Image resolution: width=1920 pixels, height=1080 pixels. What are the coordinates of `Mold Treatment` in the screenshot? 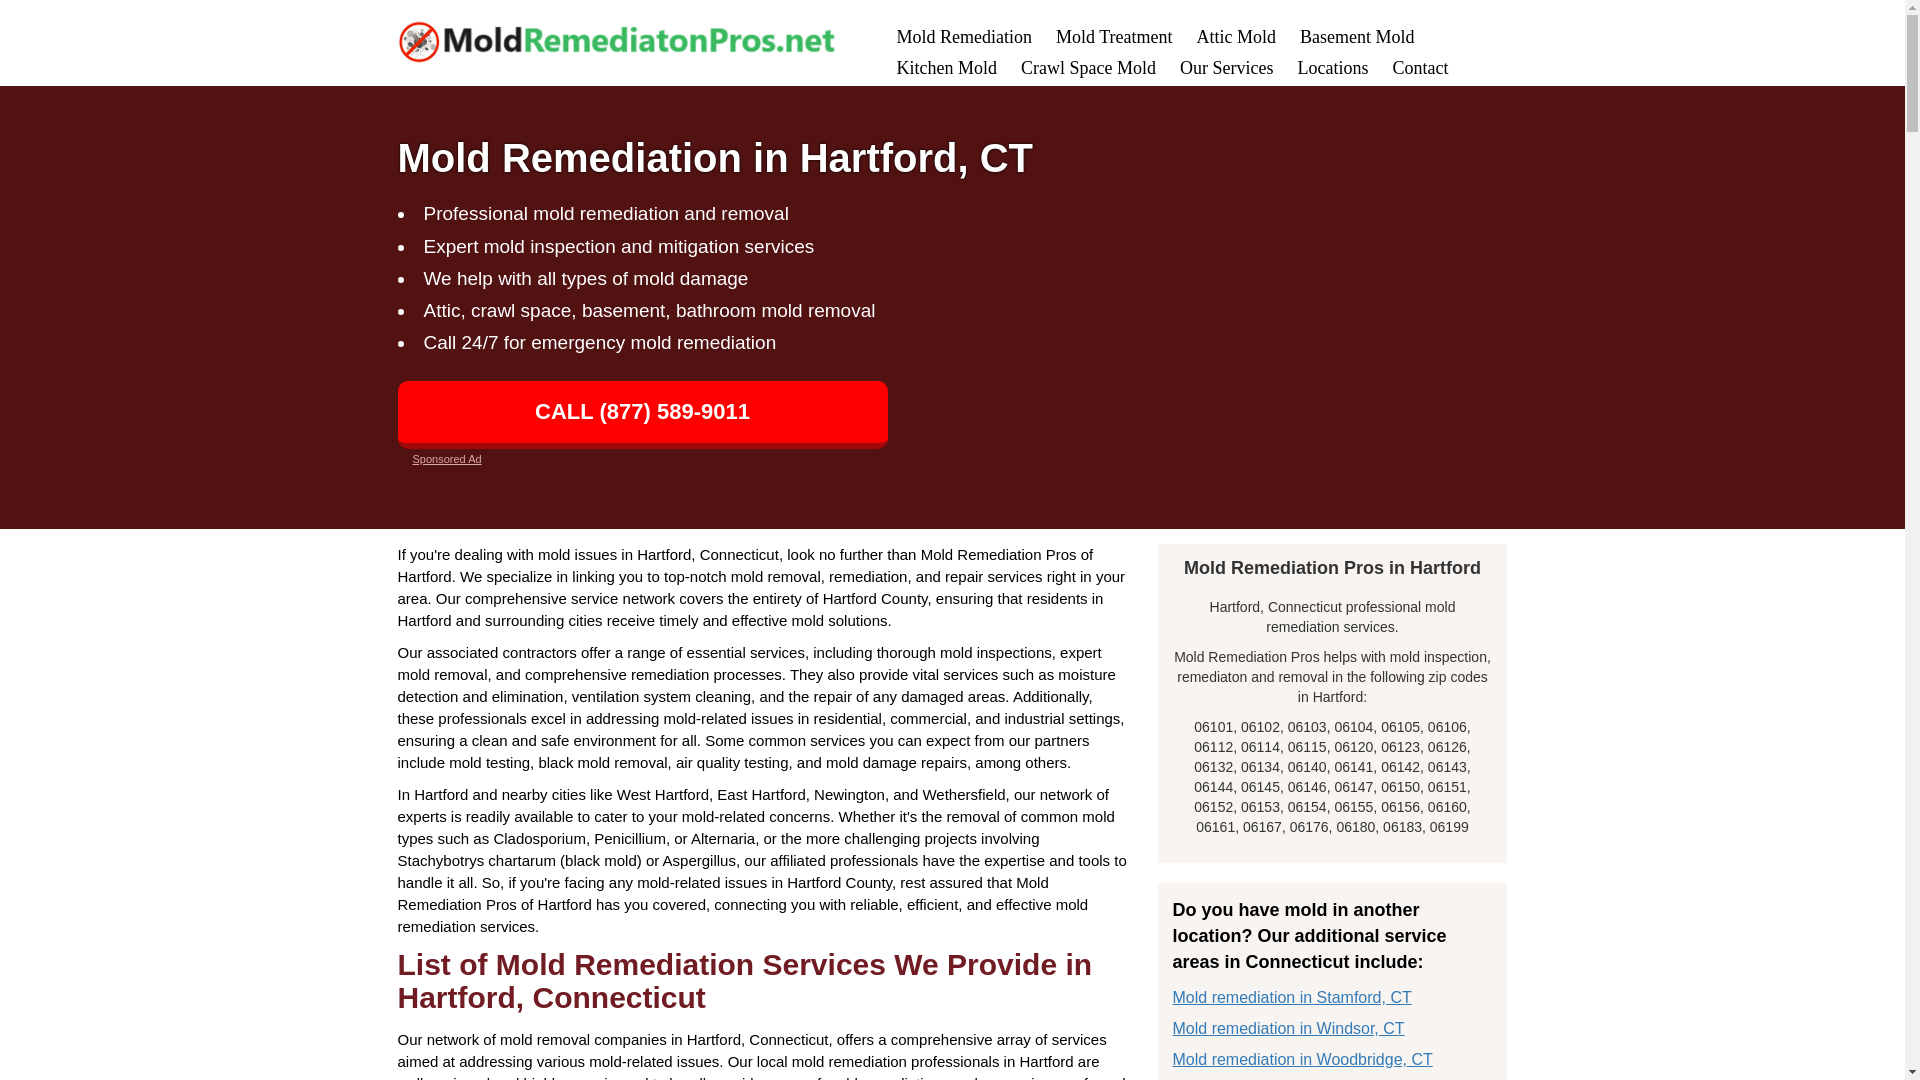 It's located at (1114, 37).